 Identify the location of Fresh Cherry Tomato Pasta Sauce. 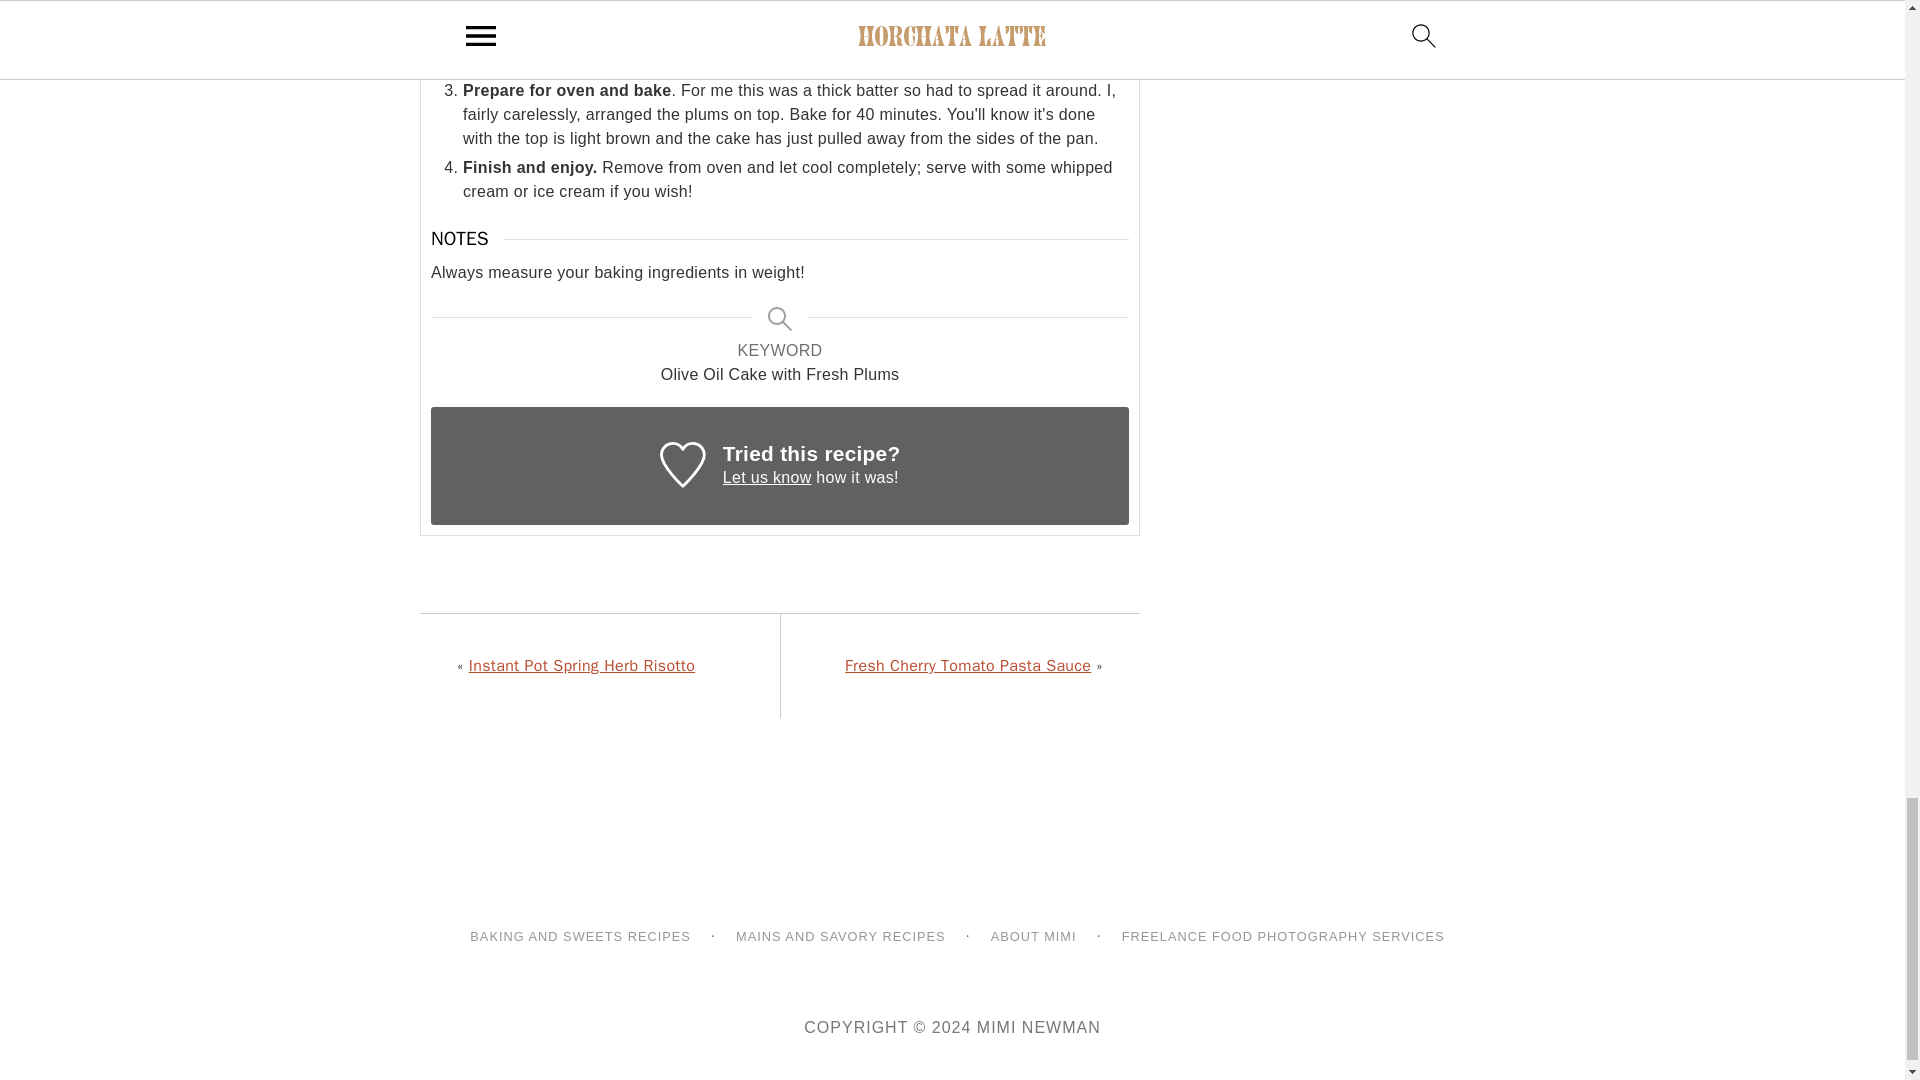
(967, 666).